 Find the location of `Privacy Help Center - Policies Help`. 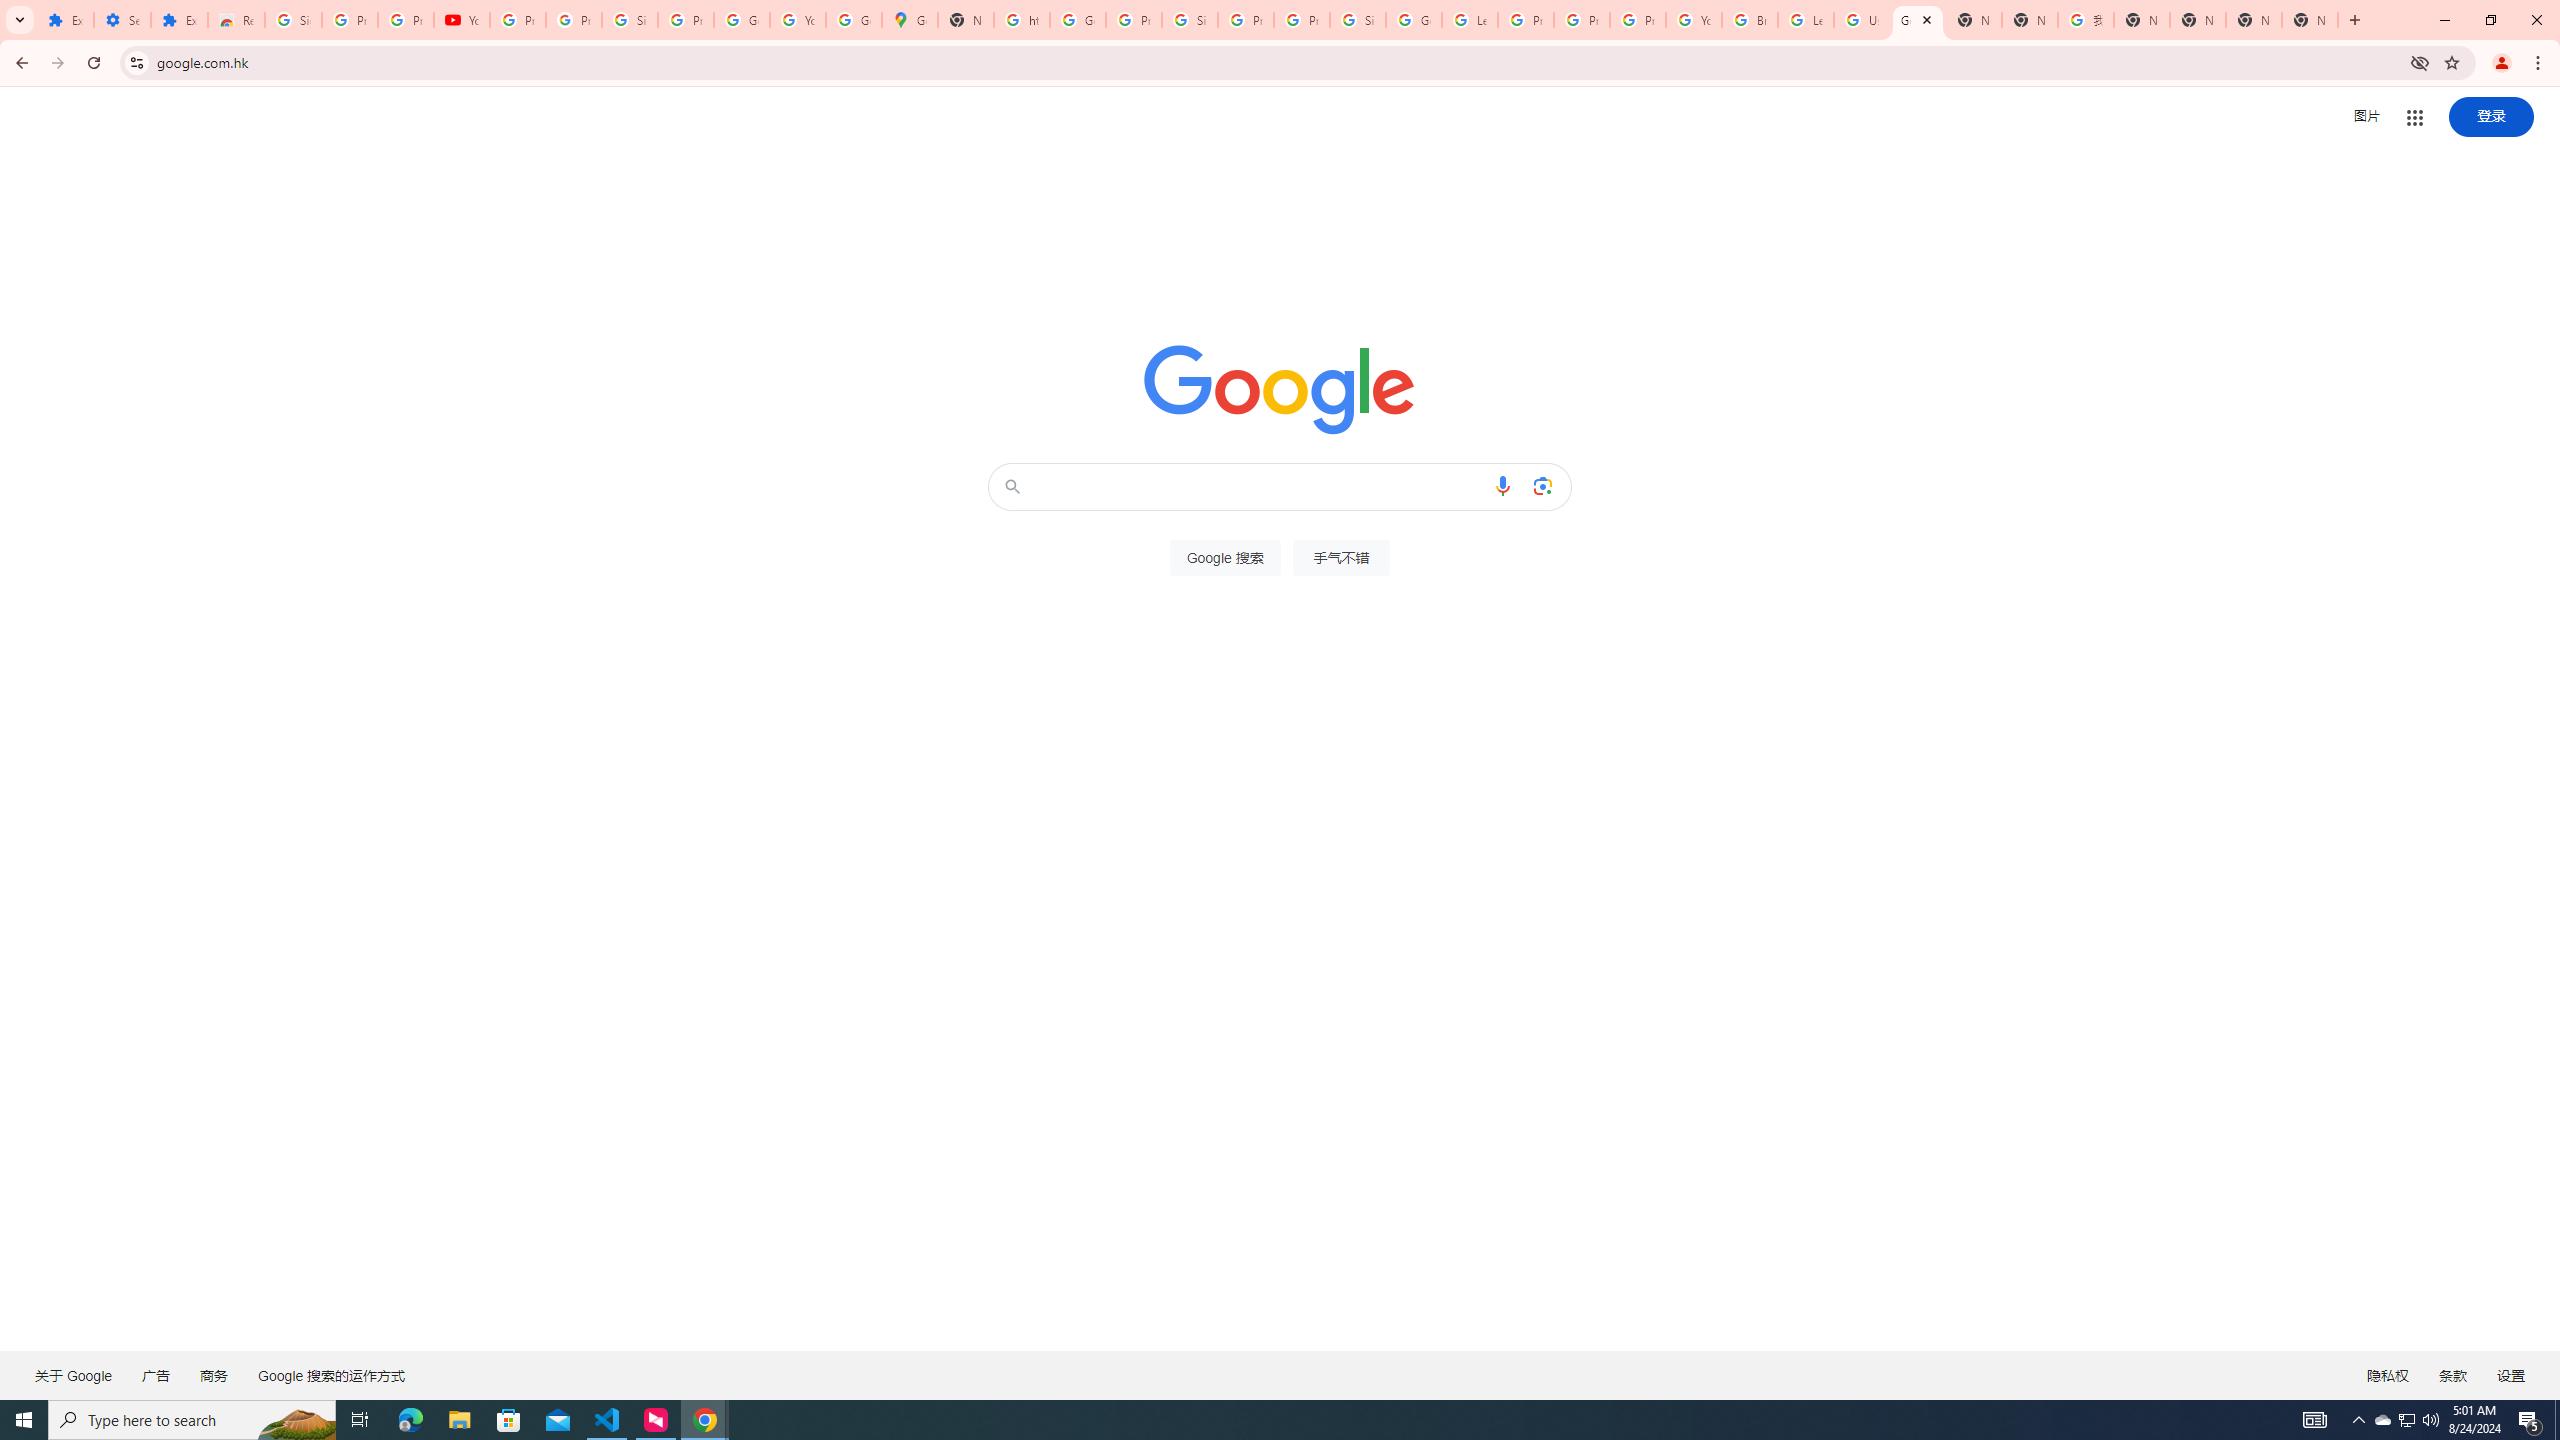

Privacy Help Center - Policies Help is located at coordinates (1526, 20).